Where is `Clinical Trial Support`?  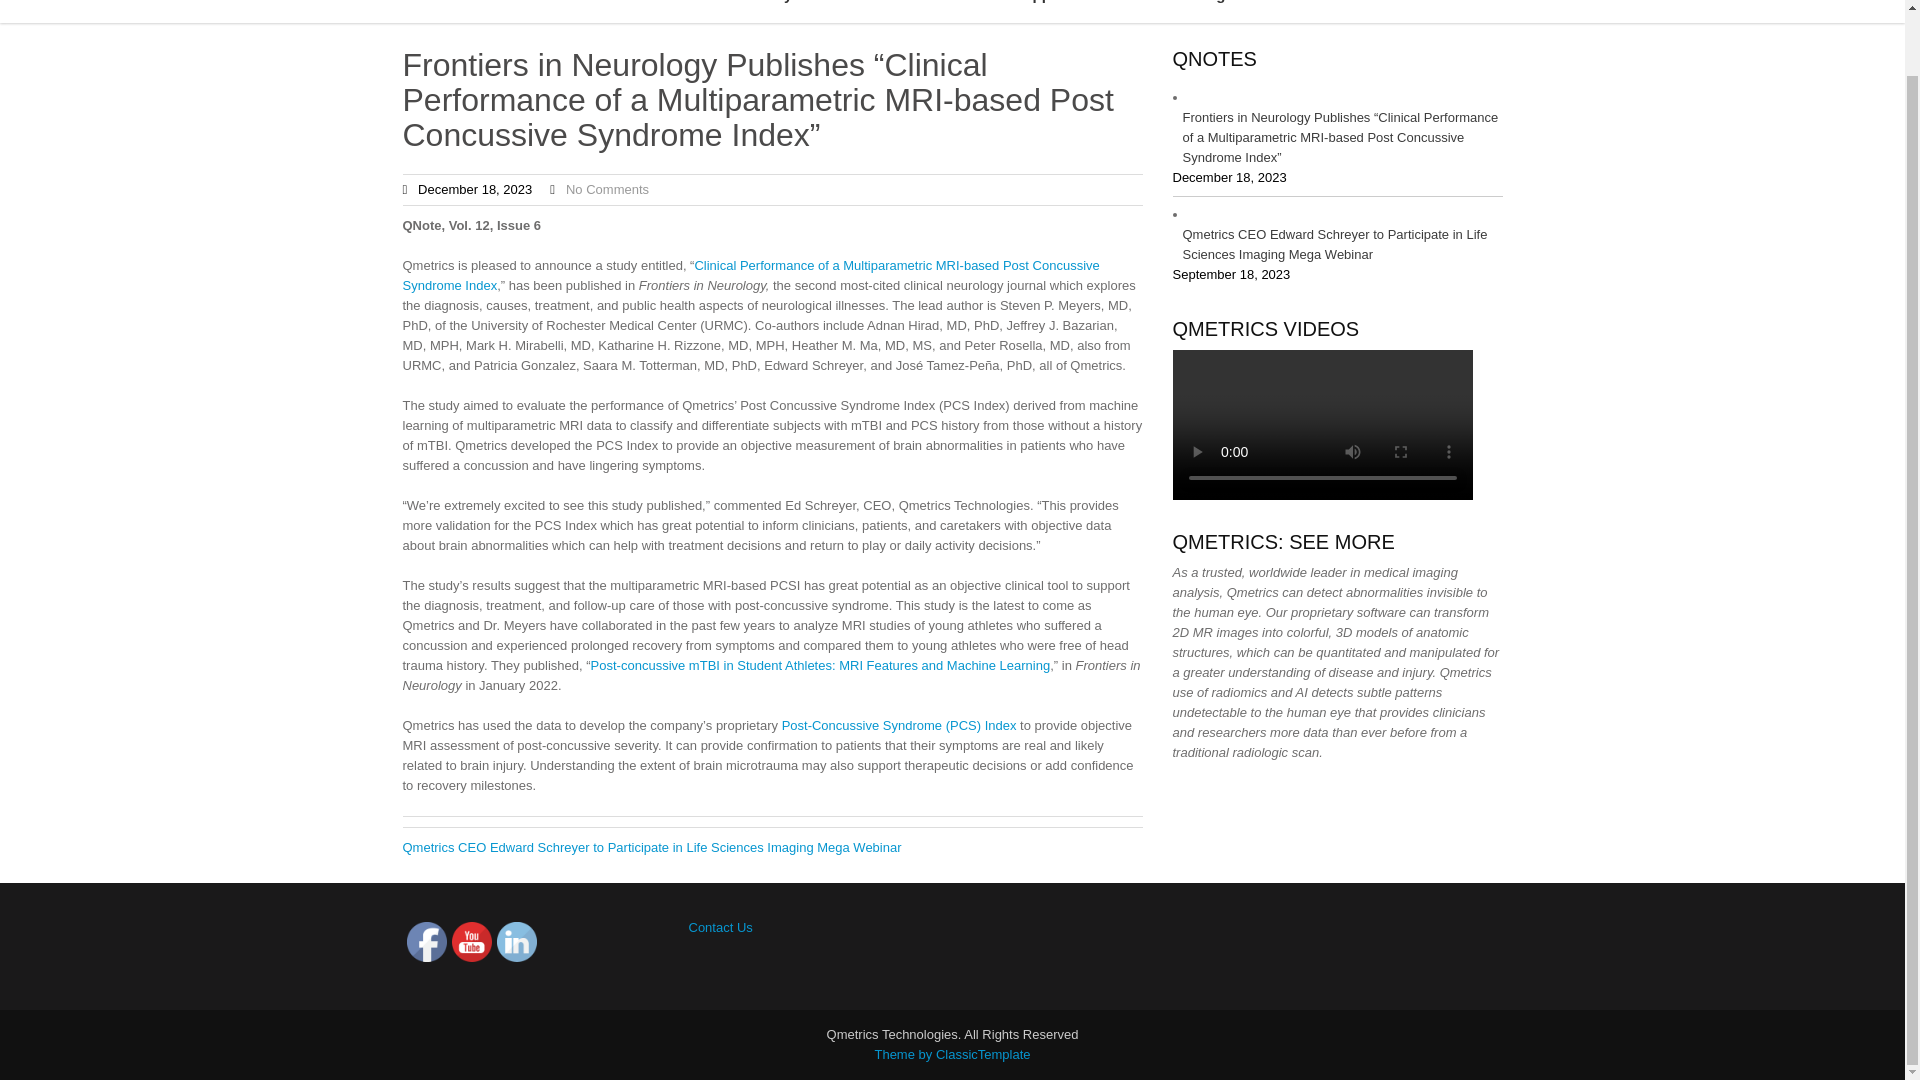
Clinical Trial Support is located at coordinates (996, 11).